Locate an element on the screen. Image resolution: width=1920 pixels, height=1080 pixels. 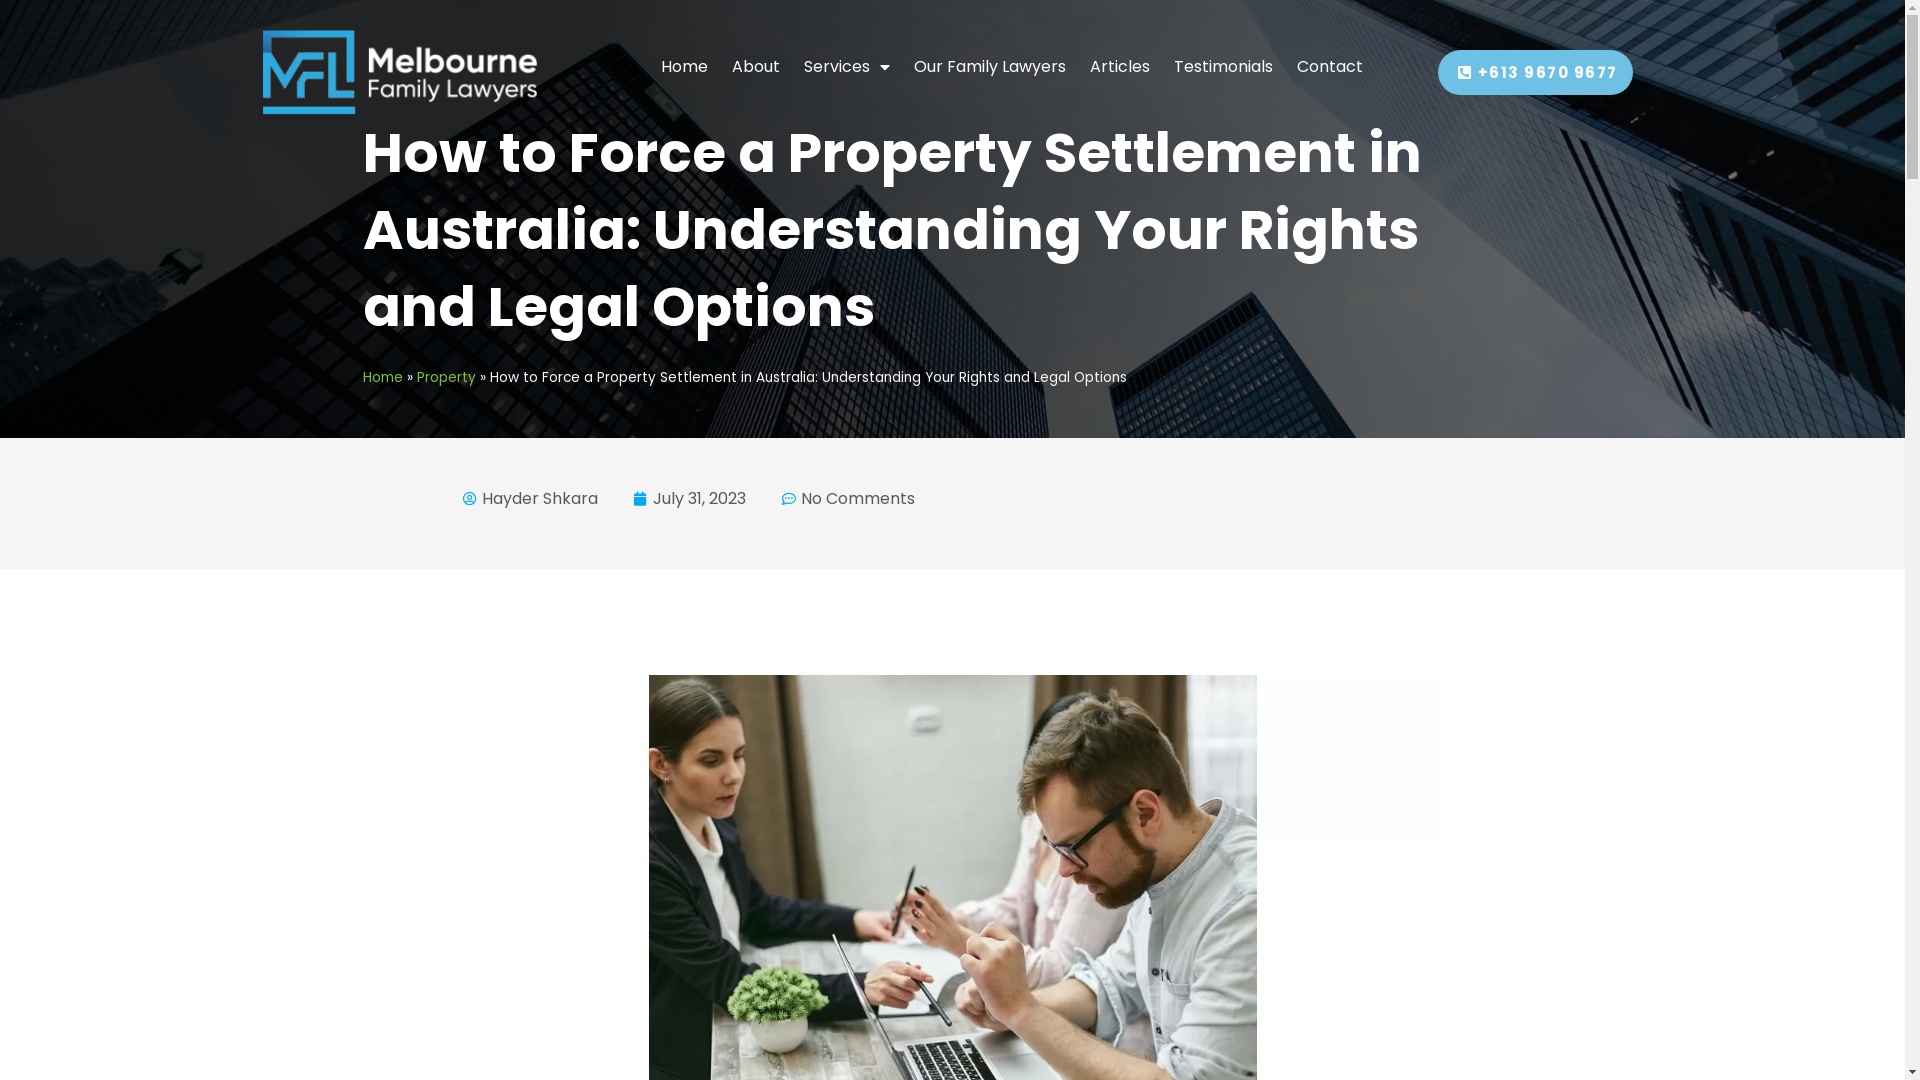
Articles is located at coordinates (1120, 67).